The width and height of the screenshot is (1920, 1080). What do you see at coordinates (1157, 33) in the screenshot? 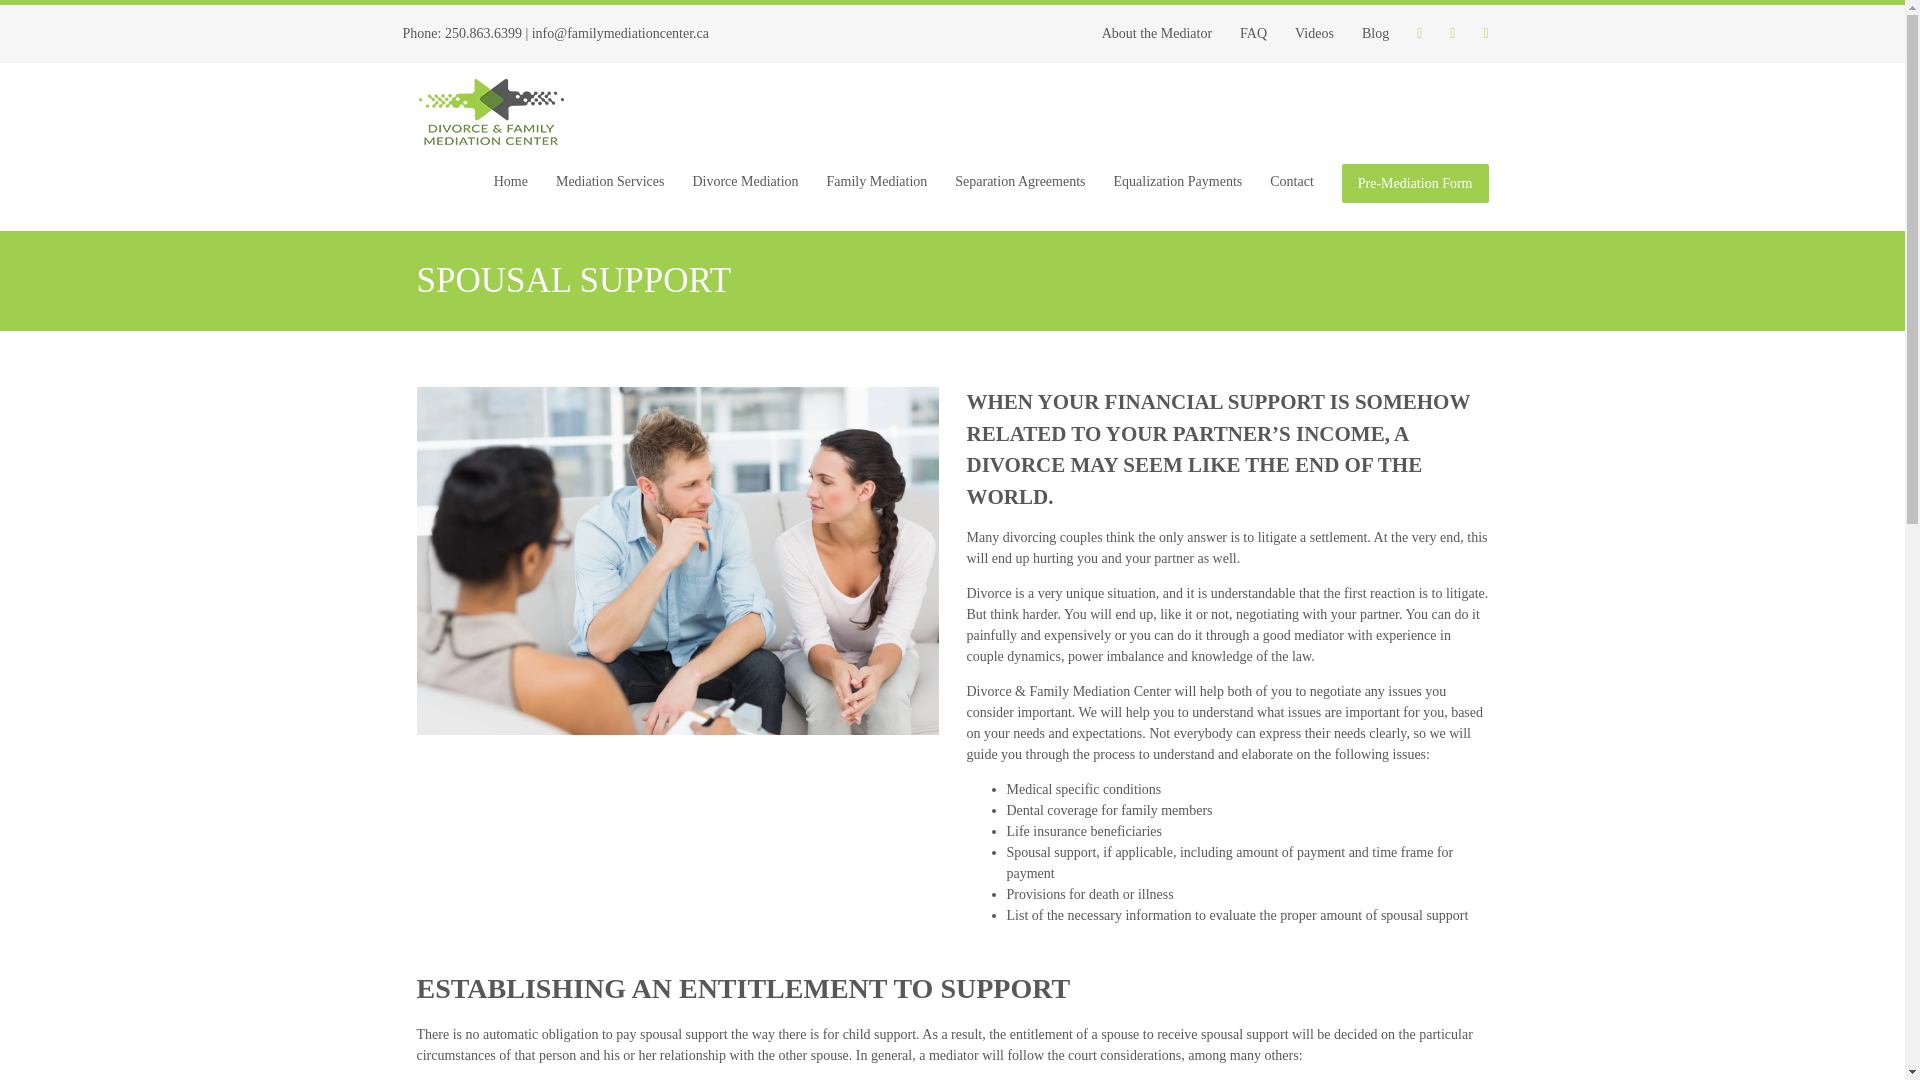
I see `About the Mediator` at bounding box center [1157, 33].